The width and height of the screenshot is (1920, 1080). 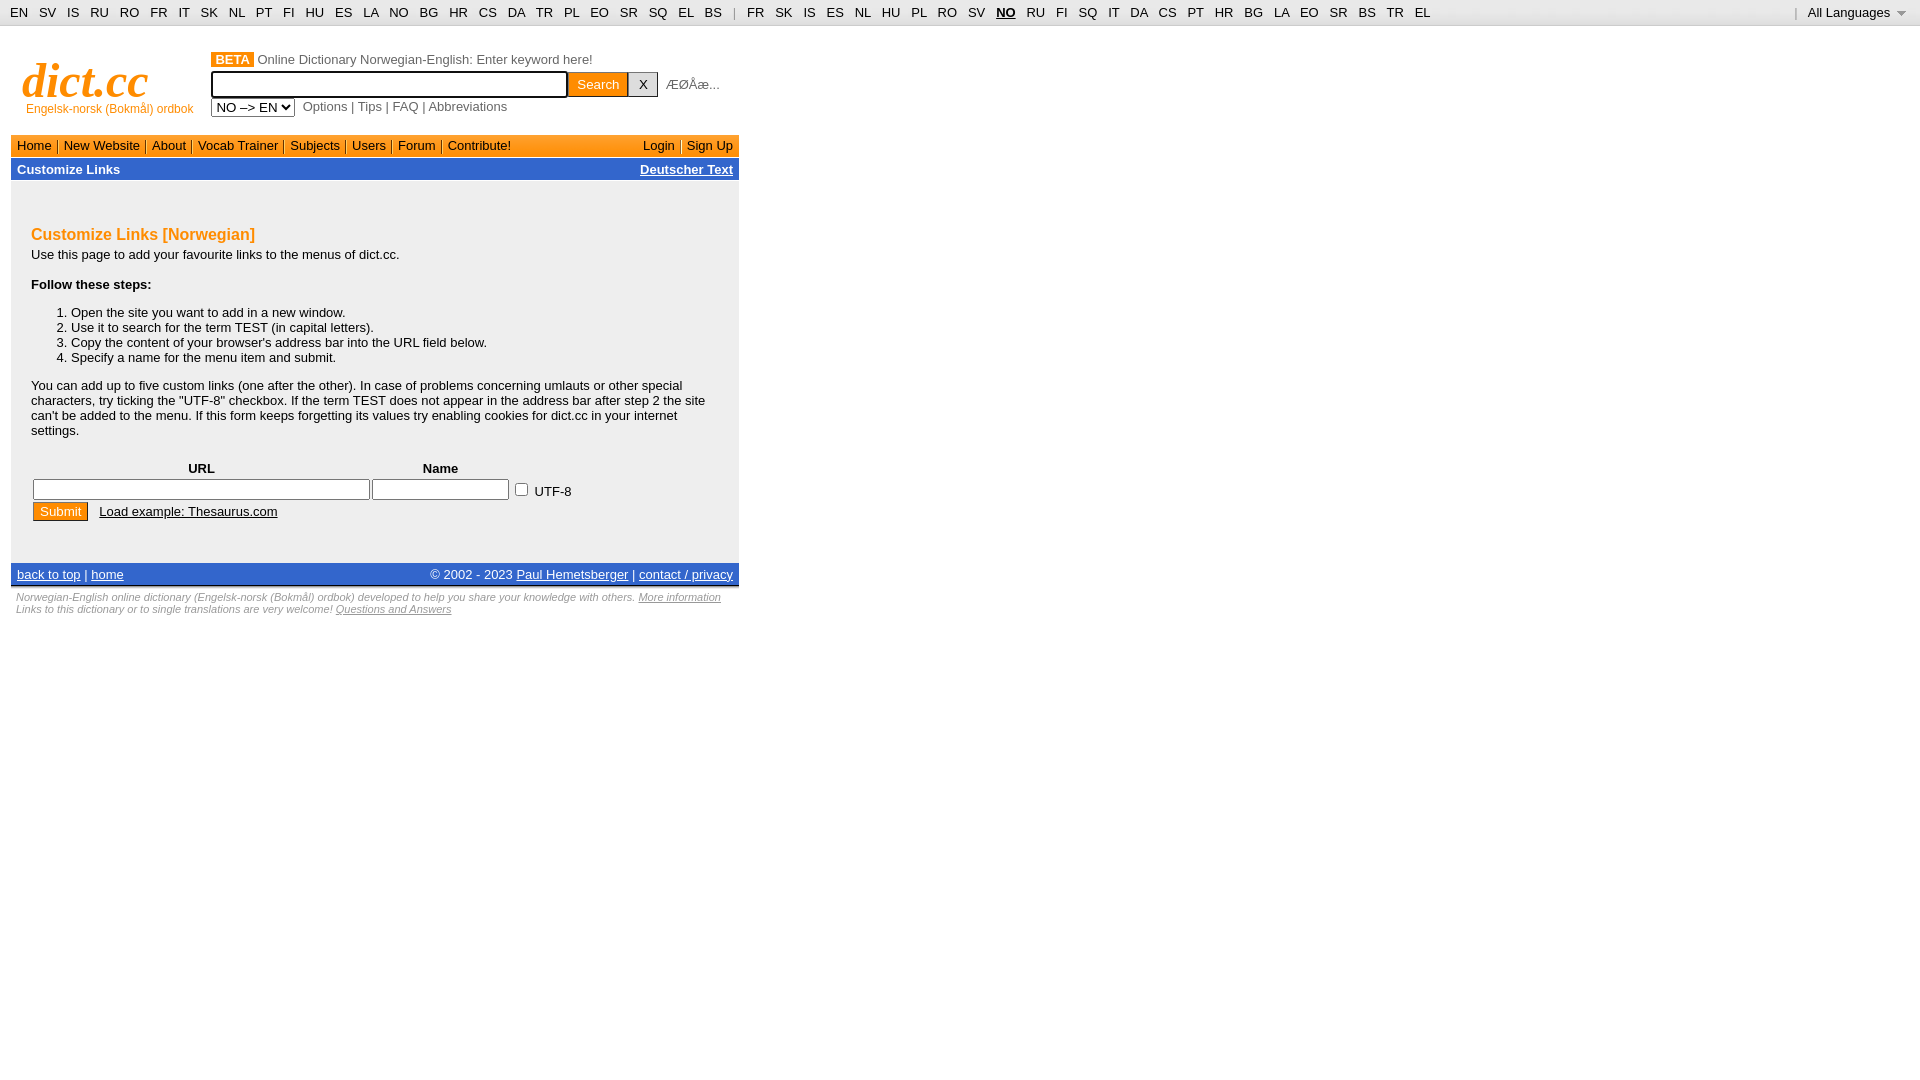 I want to click on HU, so click(x=892, y=12).